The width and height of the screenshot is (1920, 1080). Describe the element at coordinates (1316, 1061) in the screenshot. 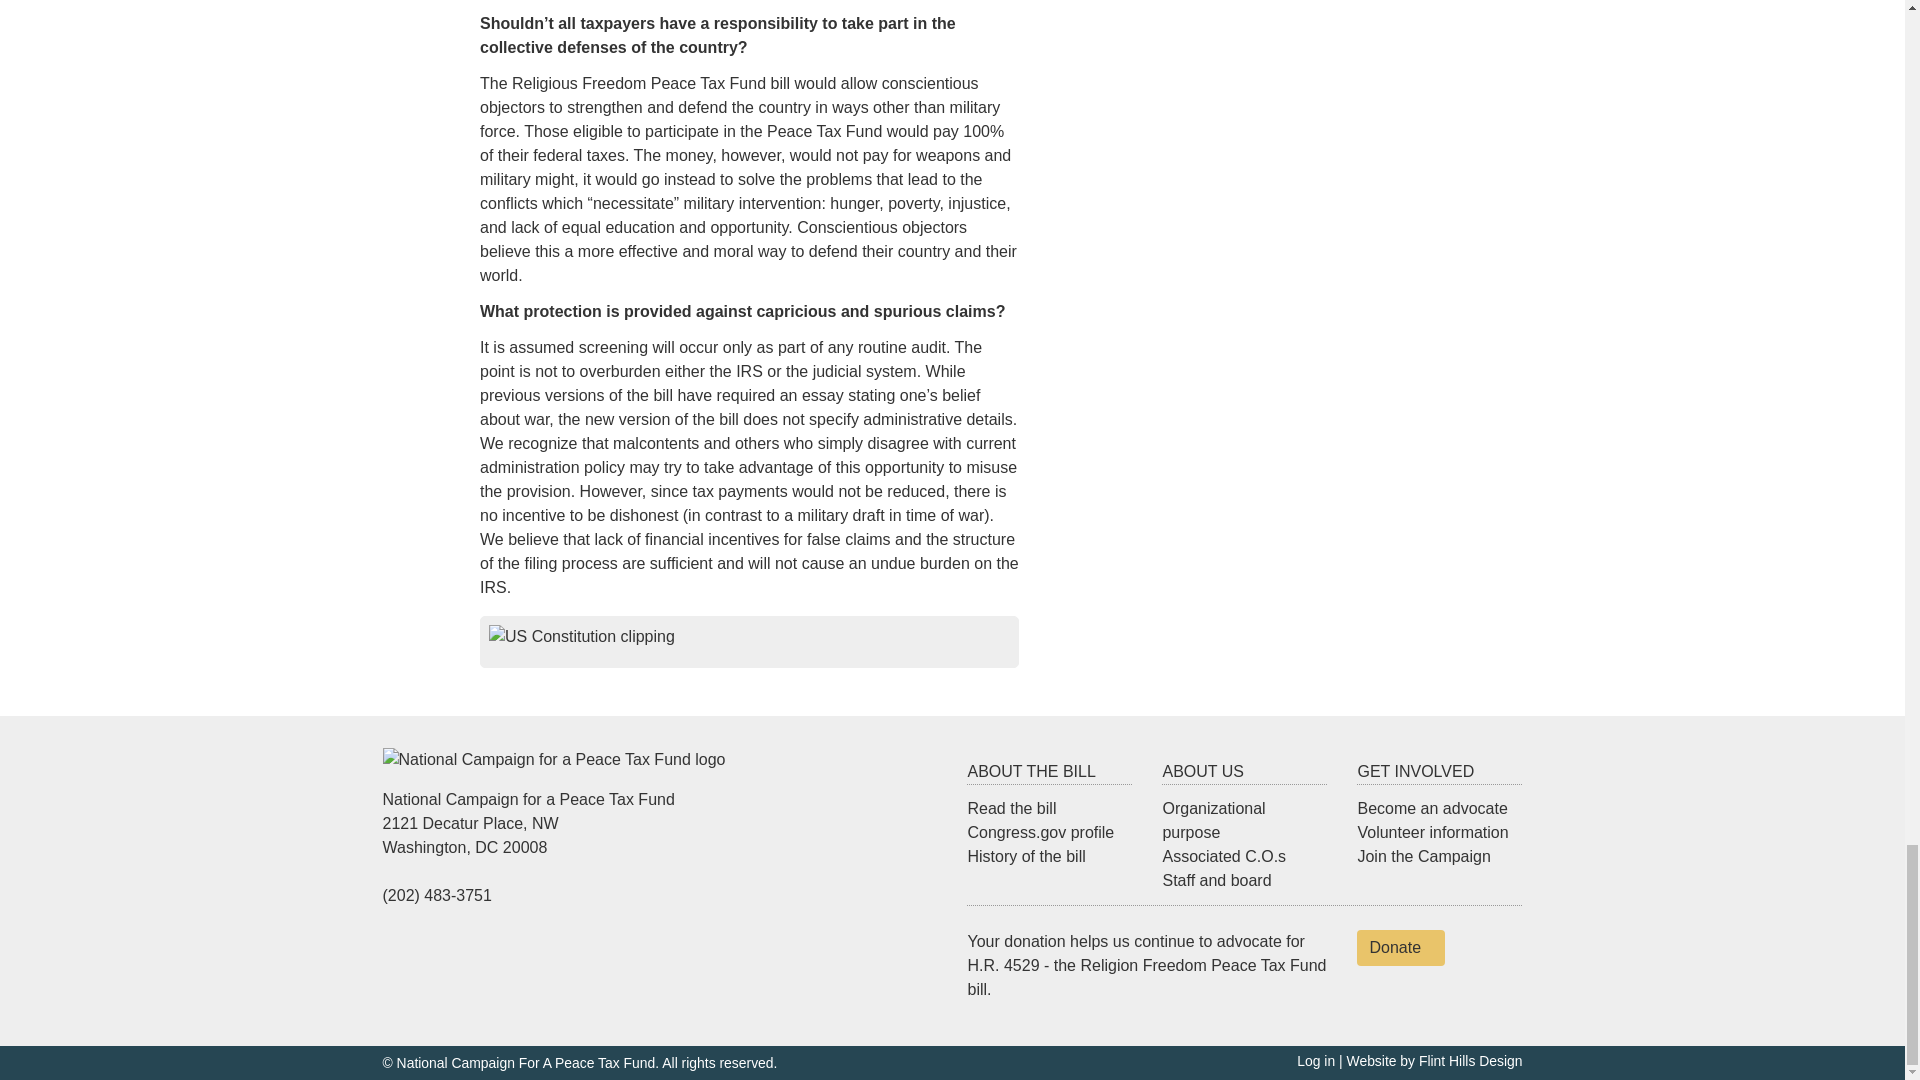

I see `Log in` at that location.